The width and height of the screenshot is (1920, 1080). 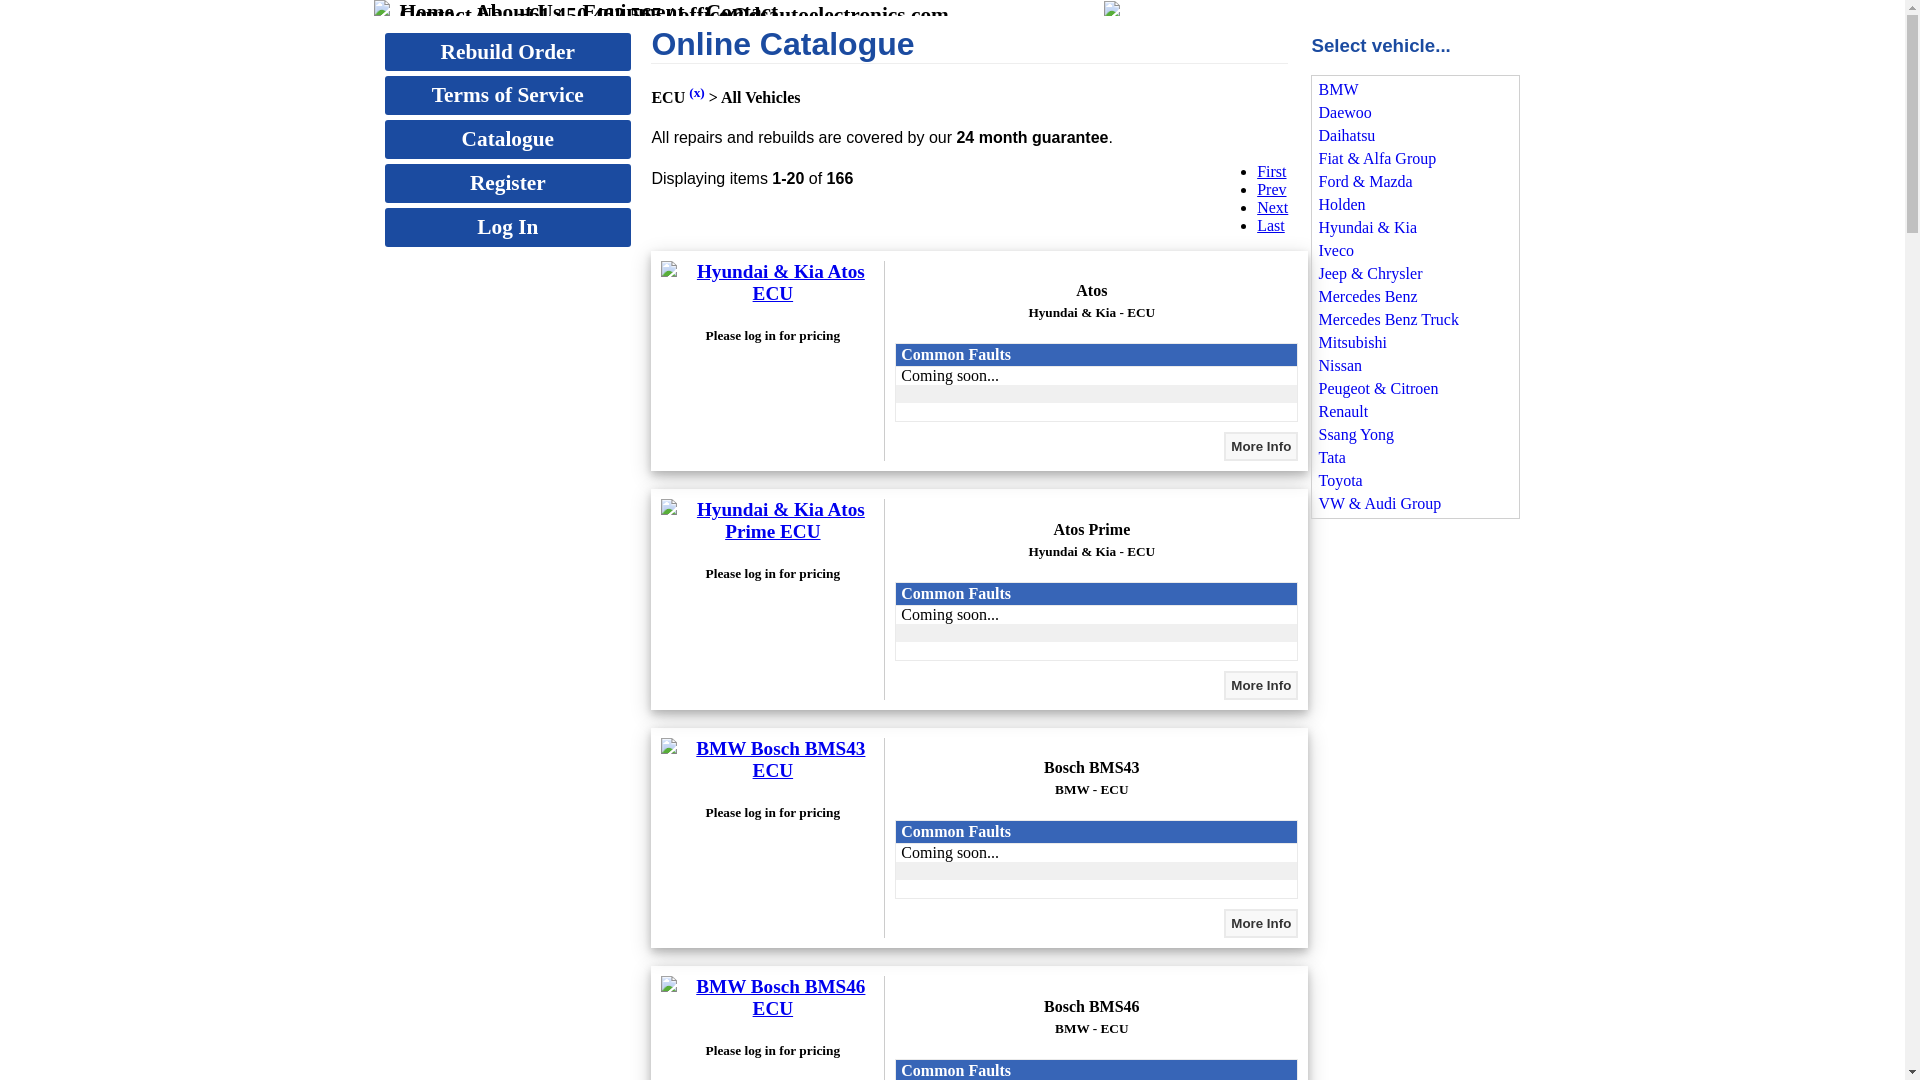 I want to click on Mercedes Benz, so click(x=1415, y=298).